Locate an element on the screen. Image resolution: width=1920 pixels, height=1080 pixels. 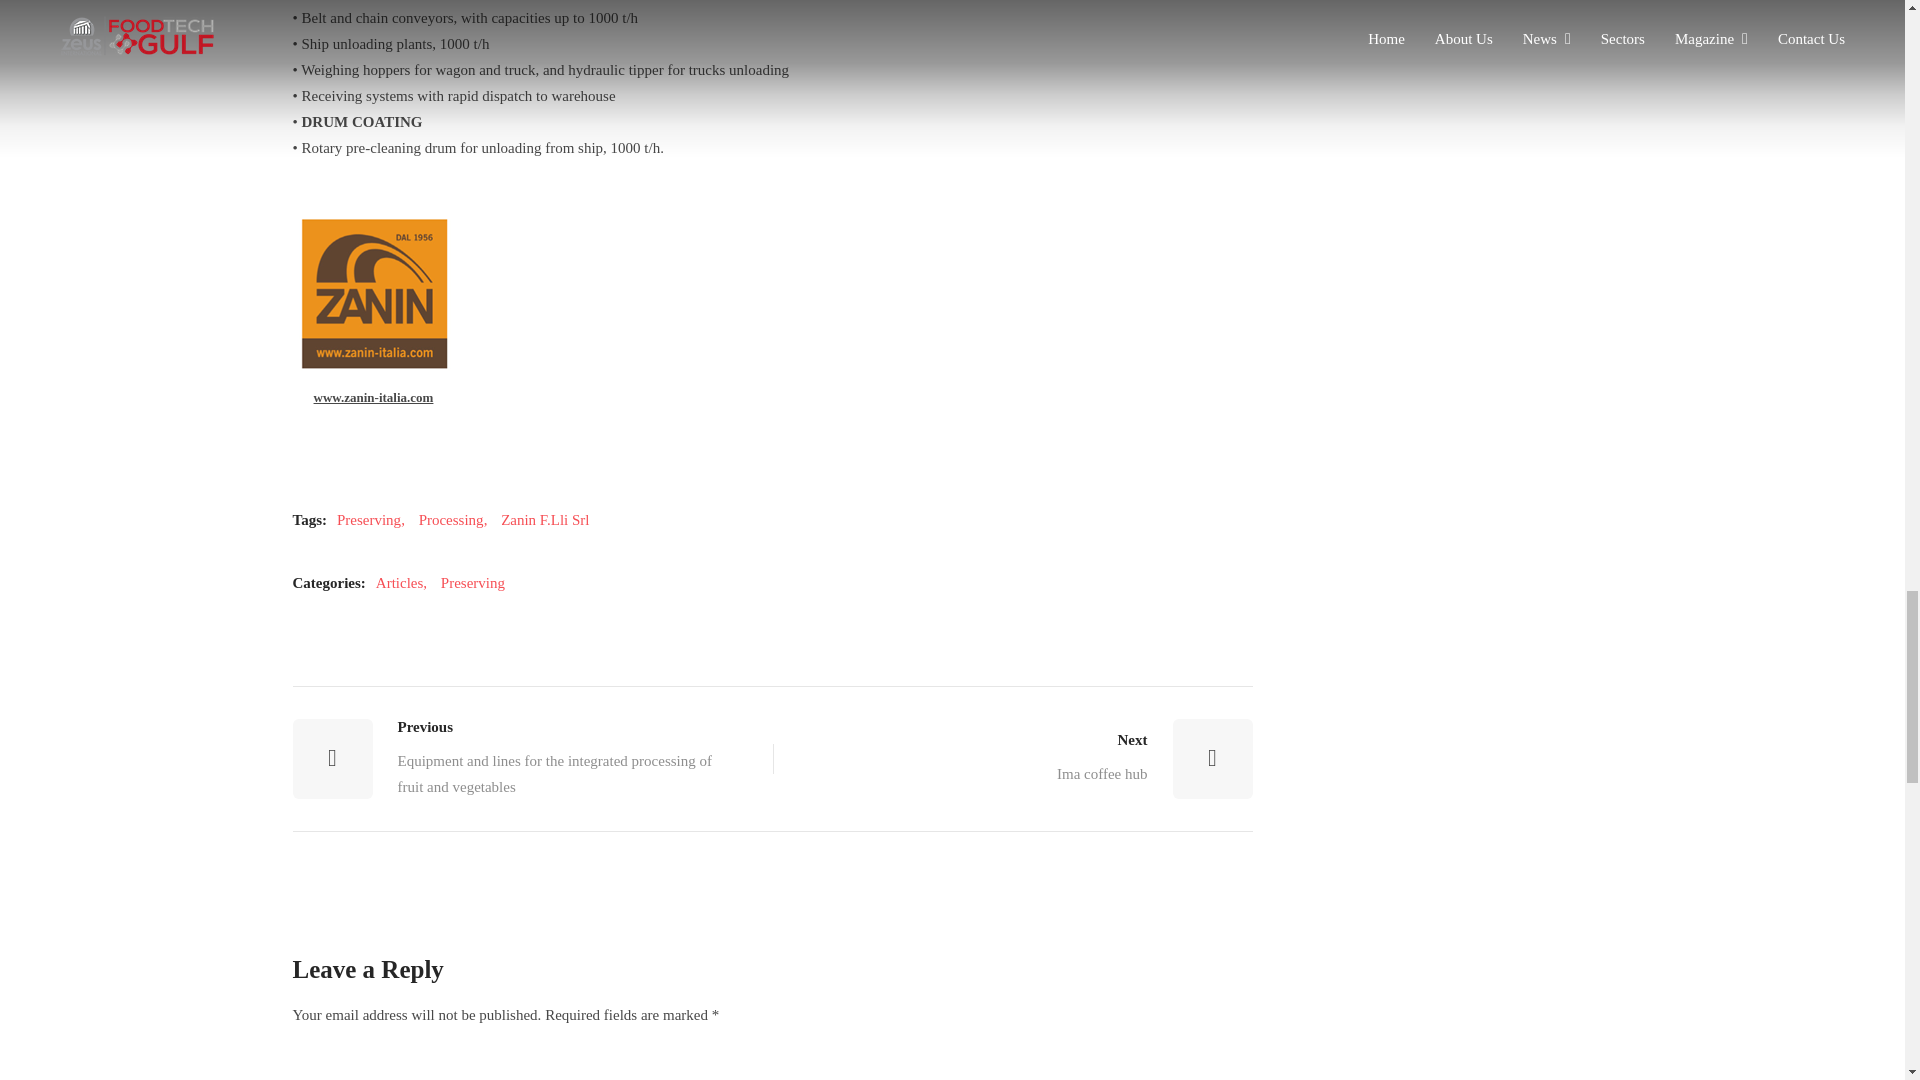
Articles is located at coordinates (472, 584).